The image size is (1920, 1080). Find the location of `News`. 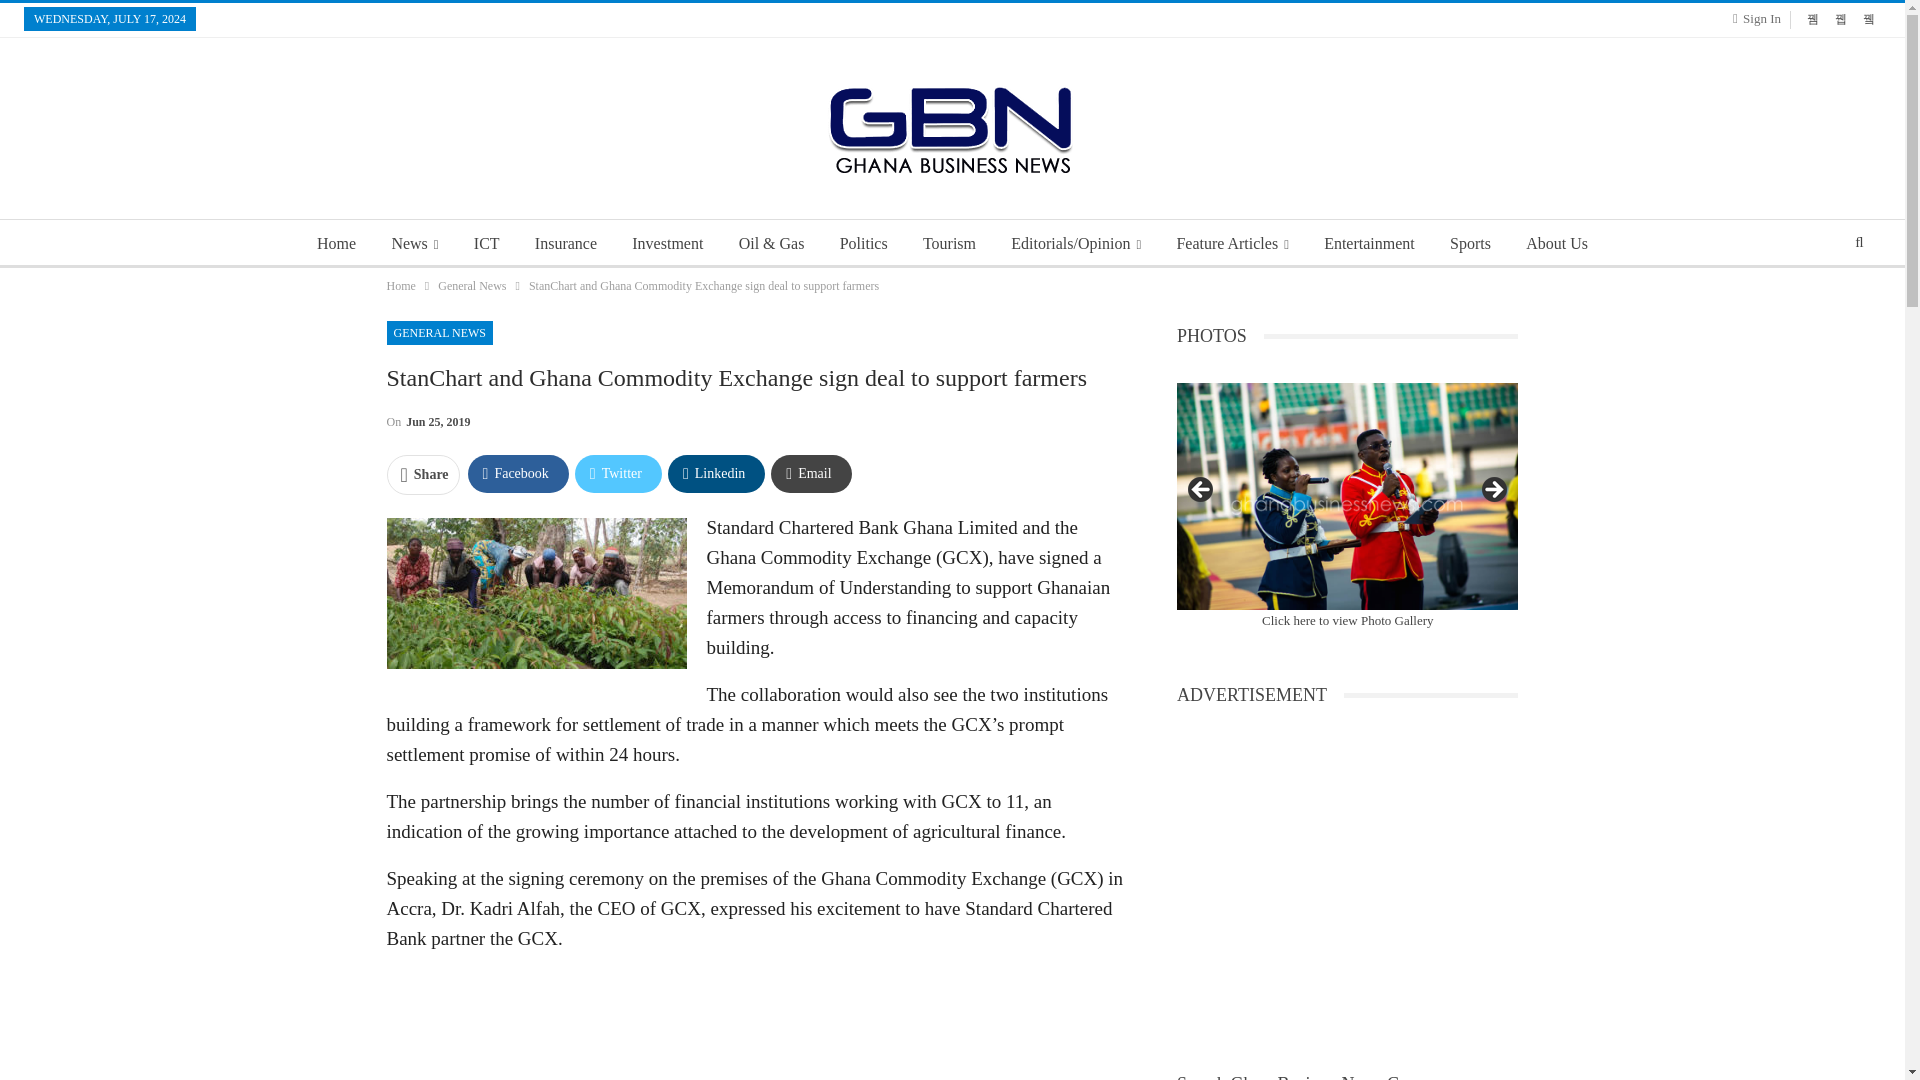

News is located at coordinates (414, 244).